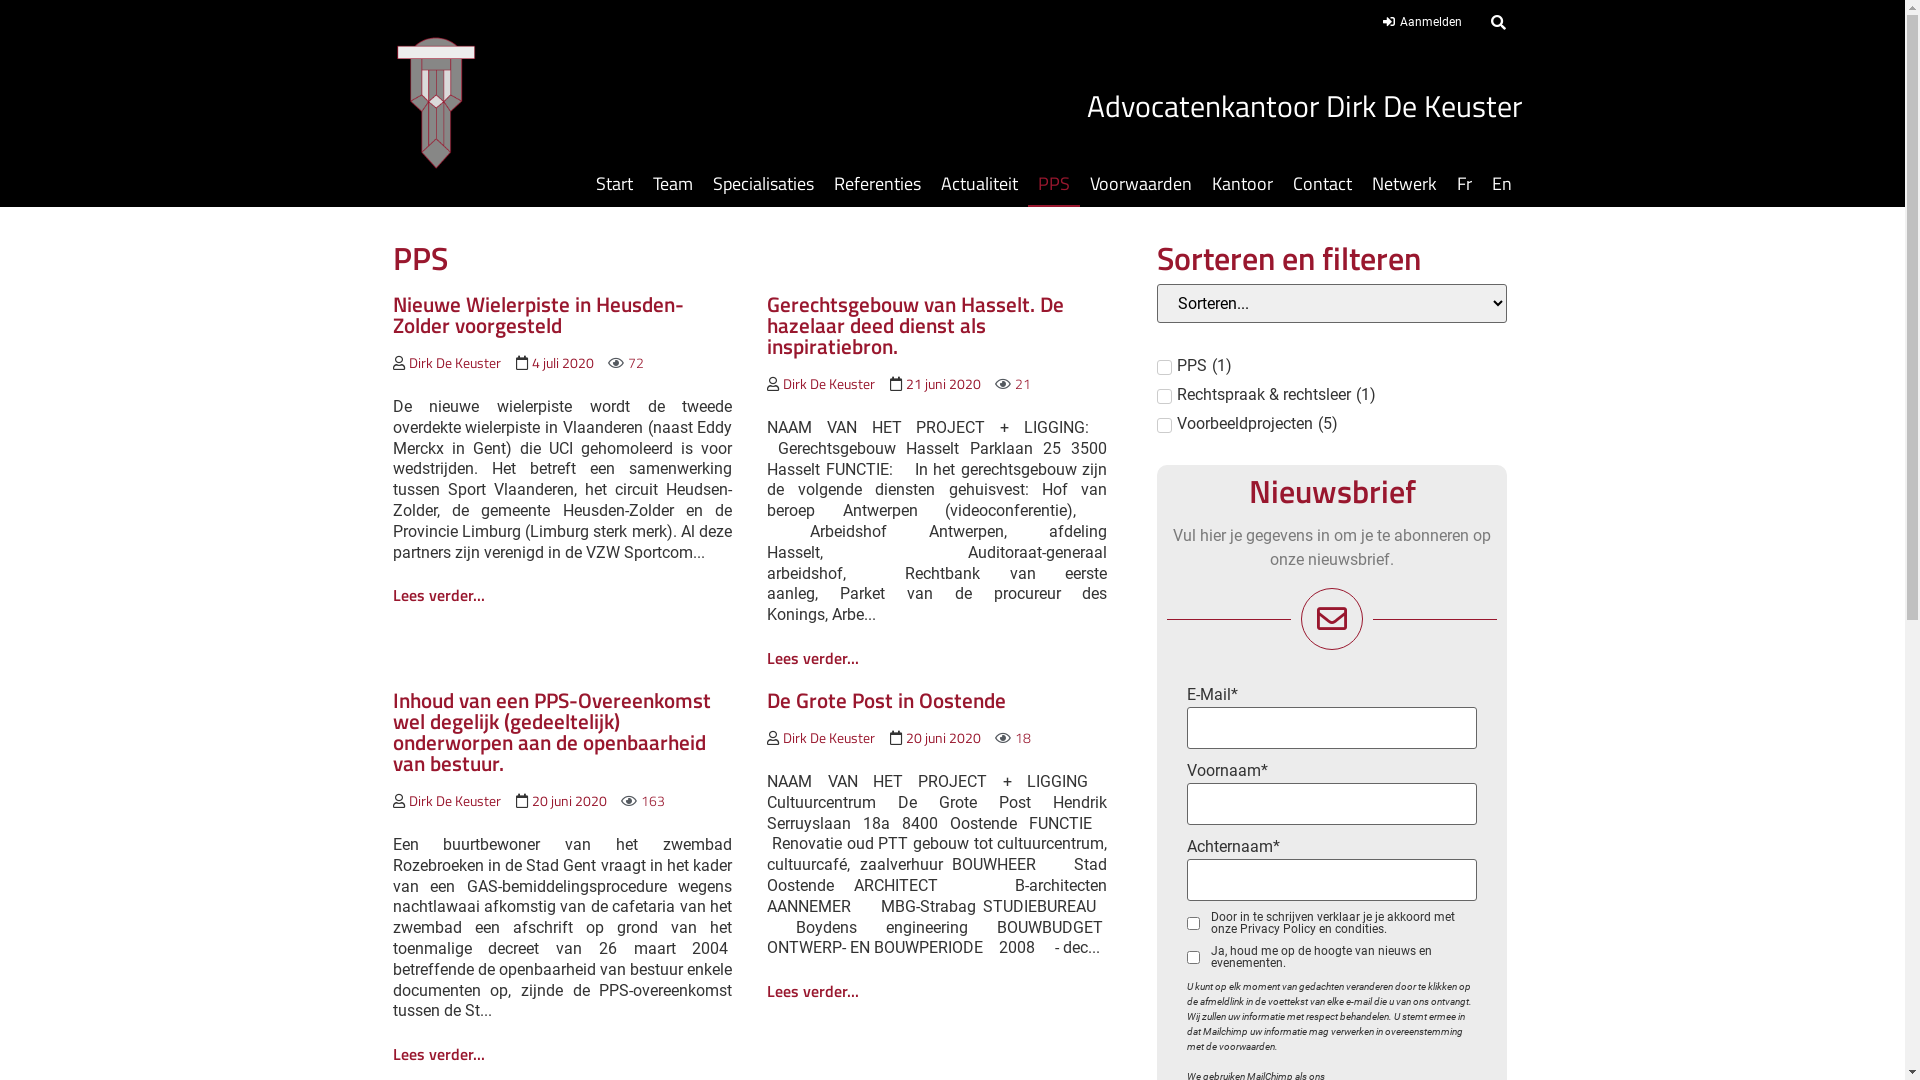 The height and width of the screenshot is (1080, 1920). Describe the element at coordinates (563, 362) in the screenshot. I see `4 juli 2020` at that location.